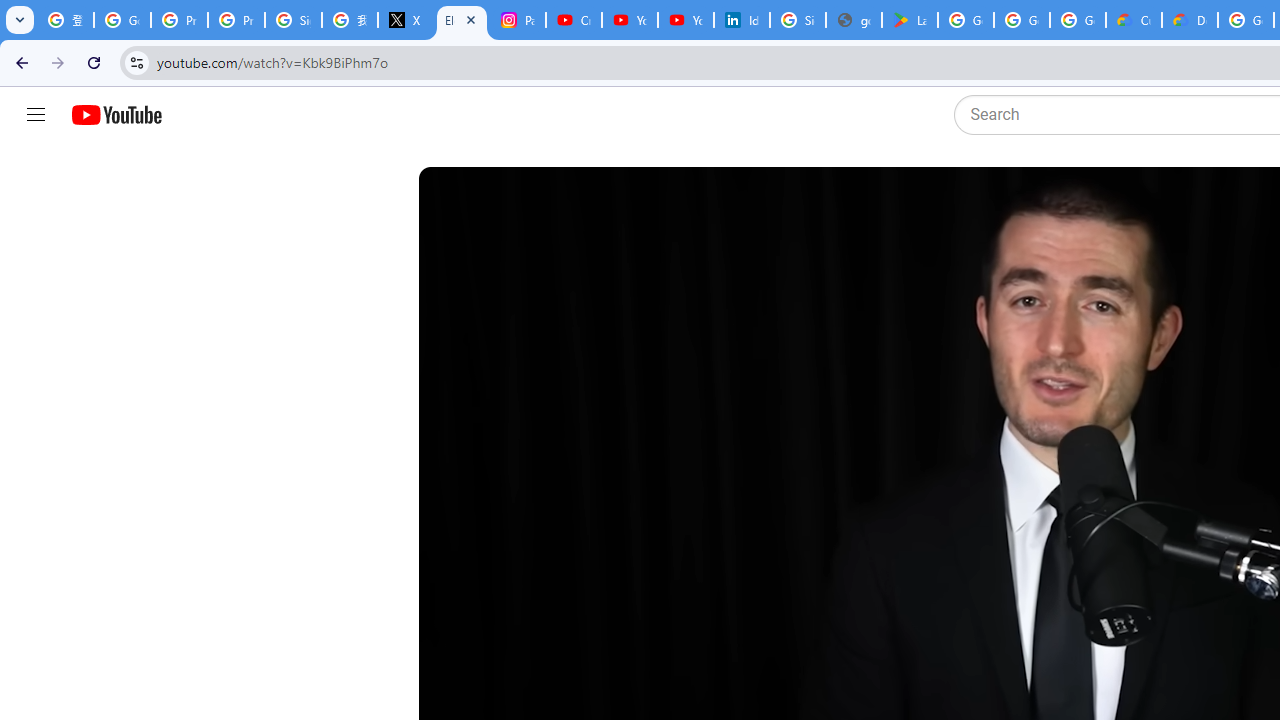 Image resolution: width=1280 pixels, height=720 pixels. Describe the element at coordinates (180, 20) in the screenshot. I see `Privacy Help Center - Policies Help` at that location.